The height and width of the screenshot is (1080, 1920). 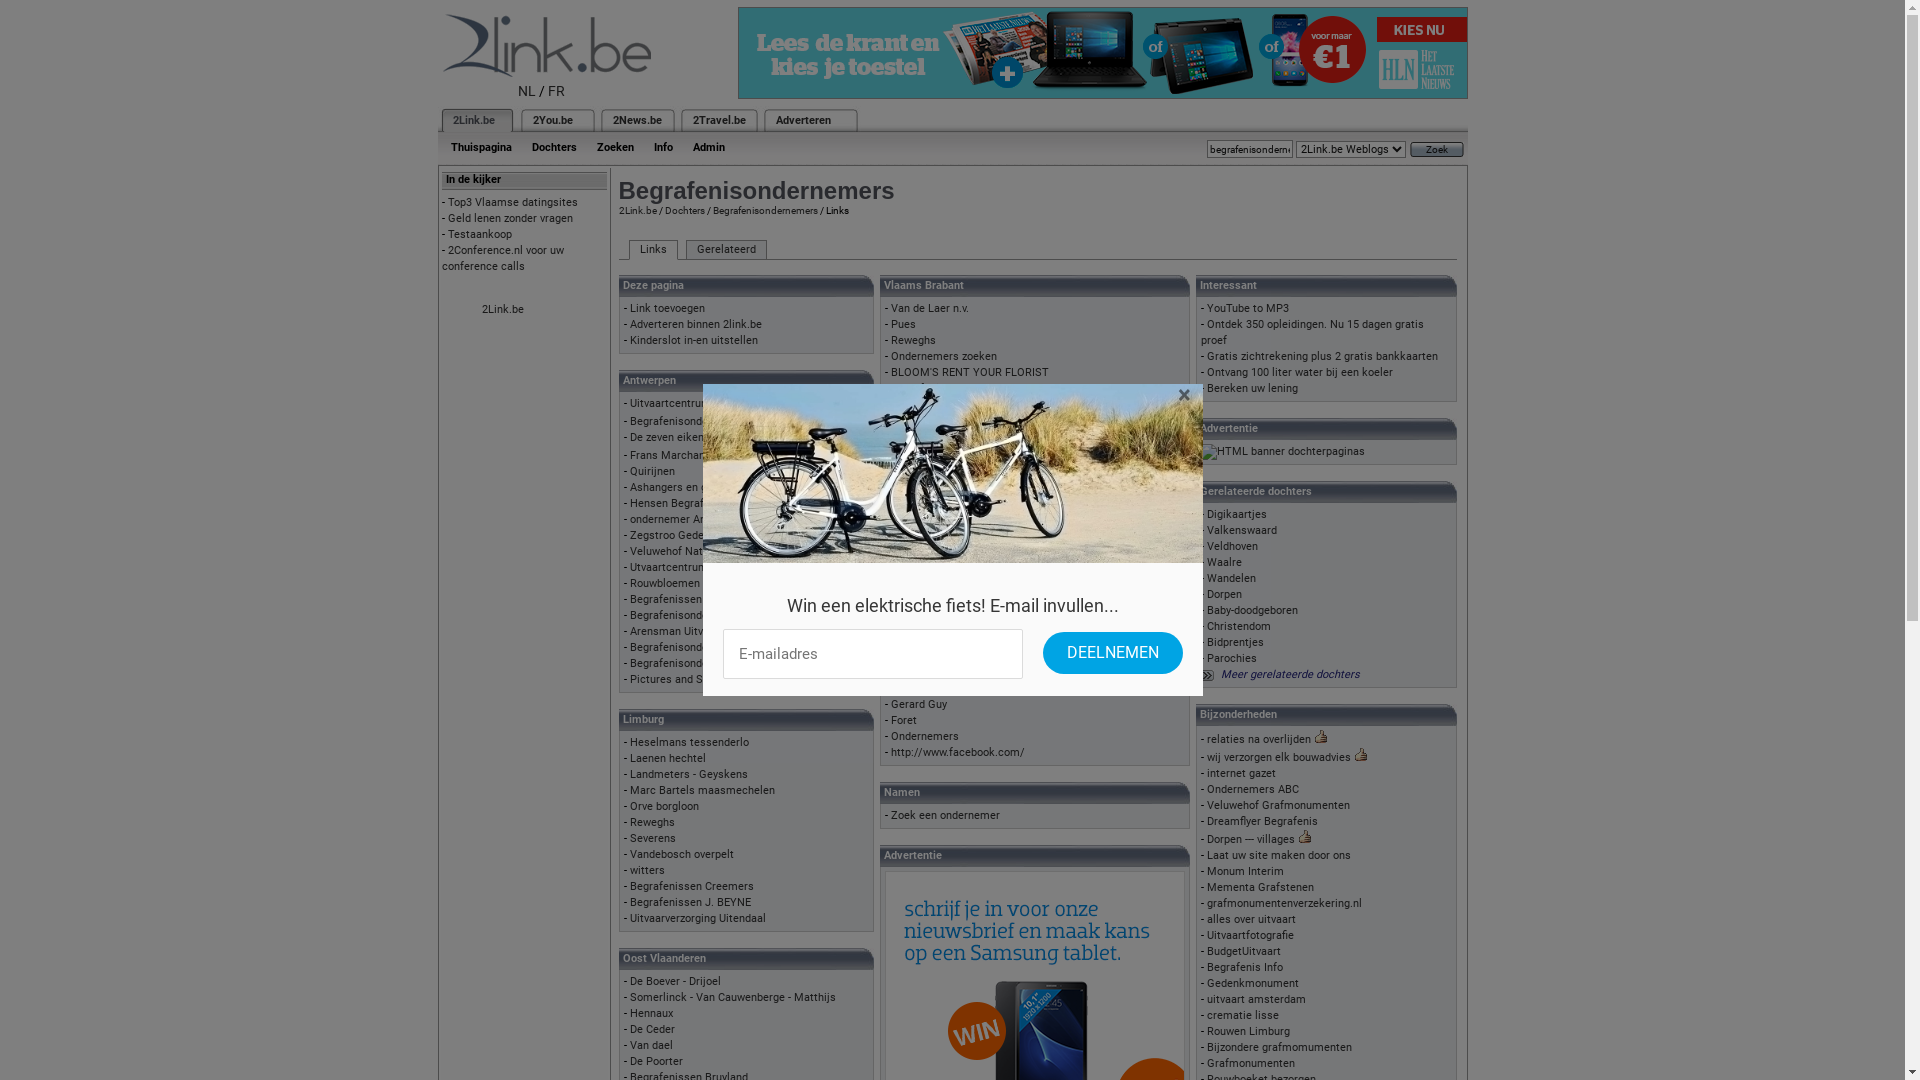 What do you see at coordinates (944, 530) in the screenshot?
I see `Urn West Vlaanderen` at bounding box center [944, 530].